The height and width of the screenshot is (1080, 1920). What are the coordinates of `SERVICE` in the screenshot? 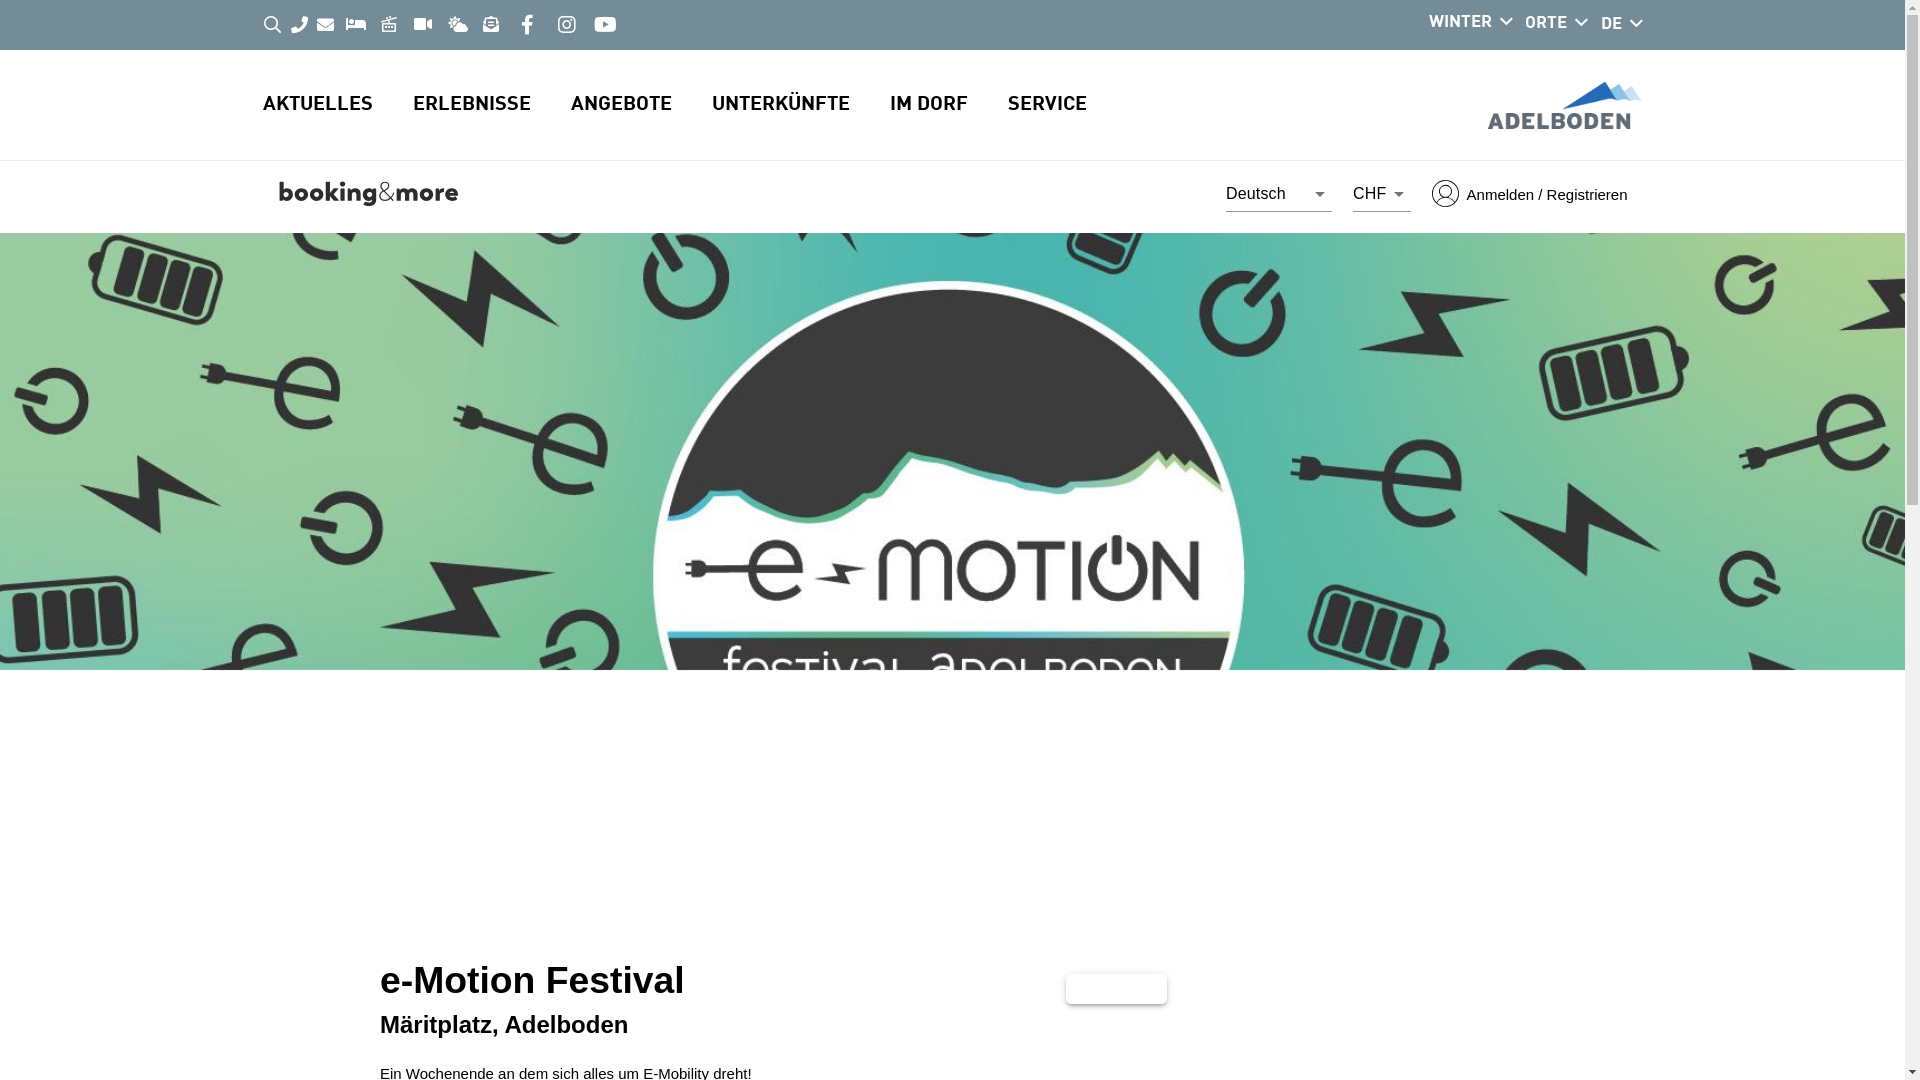 It's located at (1068, 105).